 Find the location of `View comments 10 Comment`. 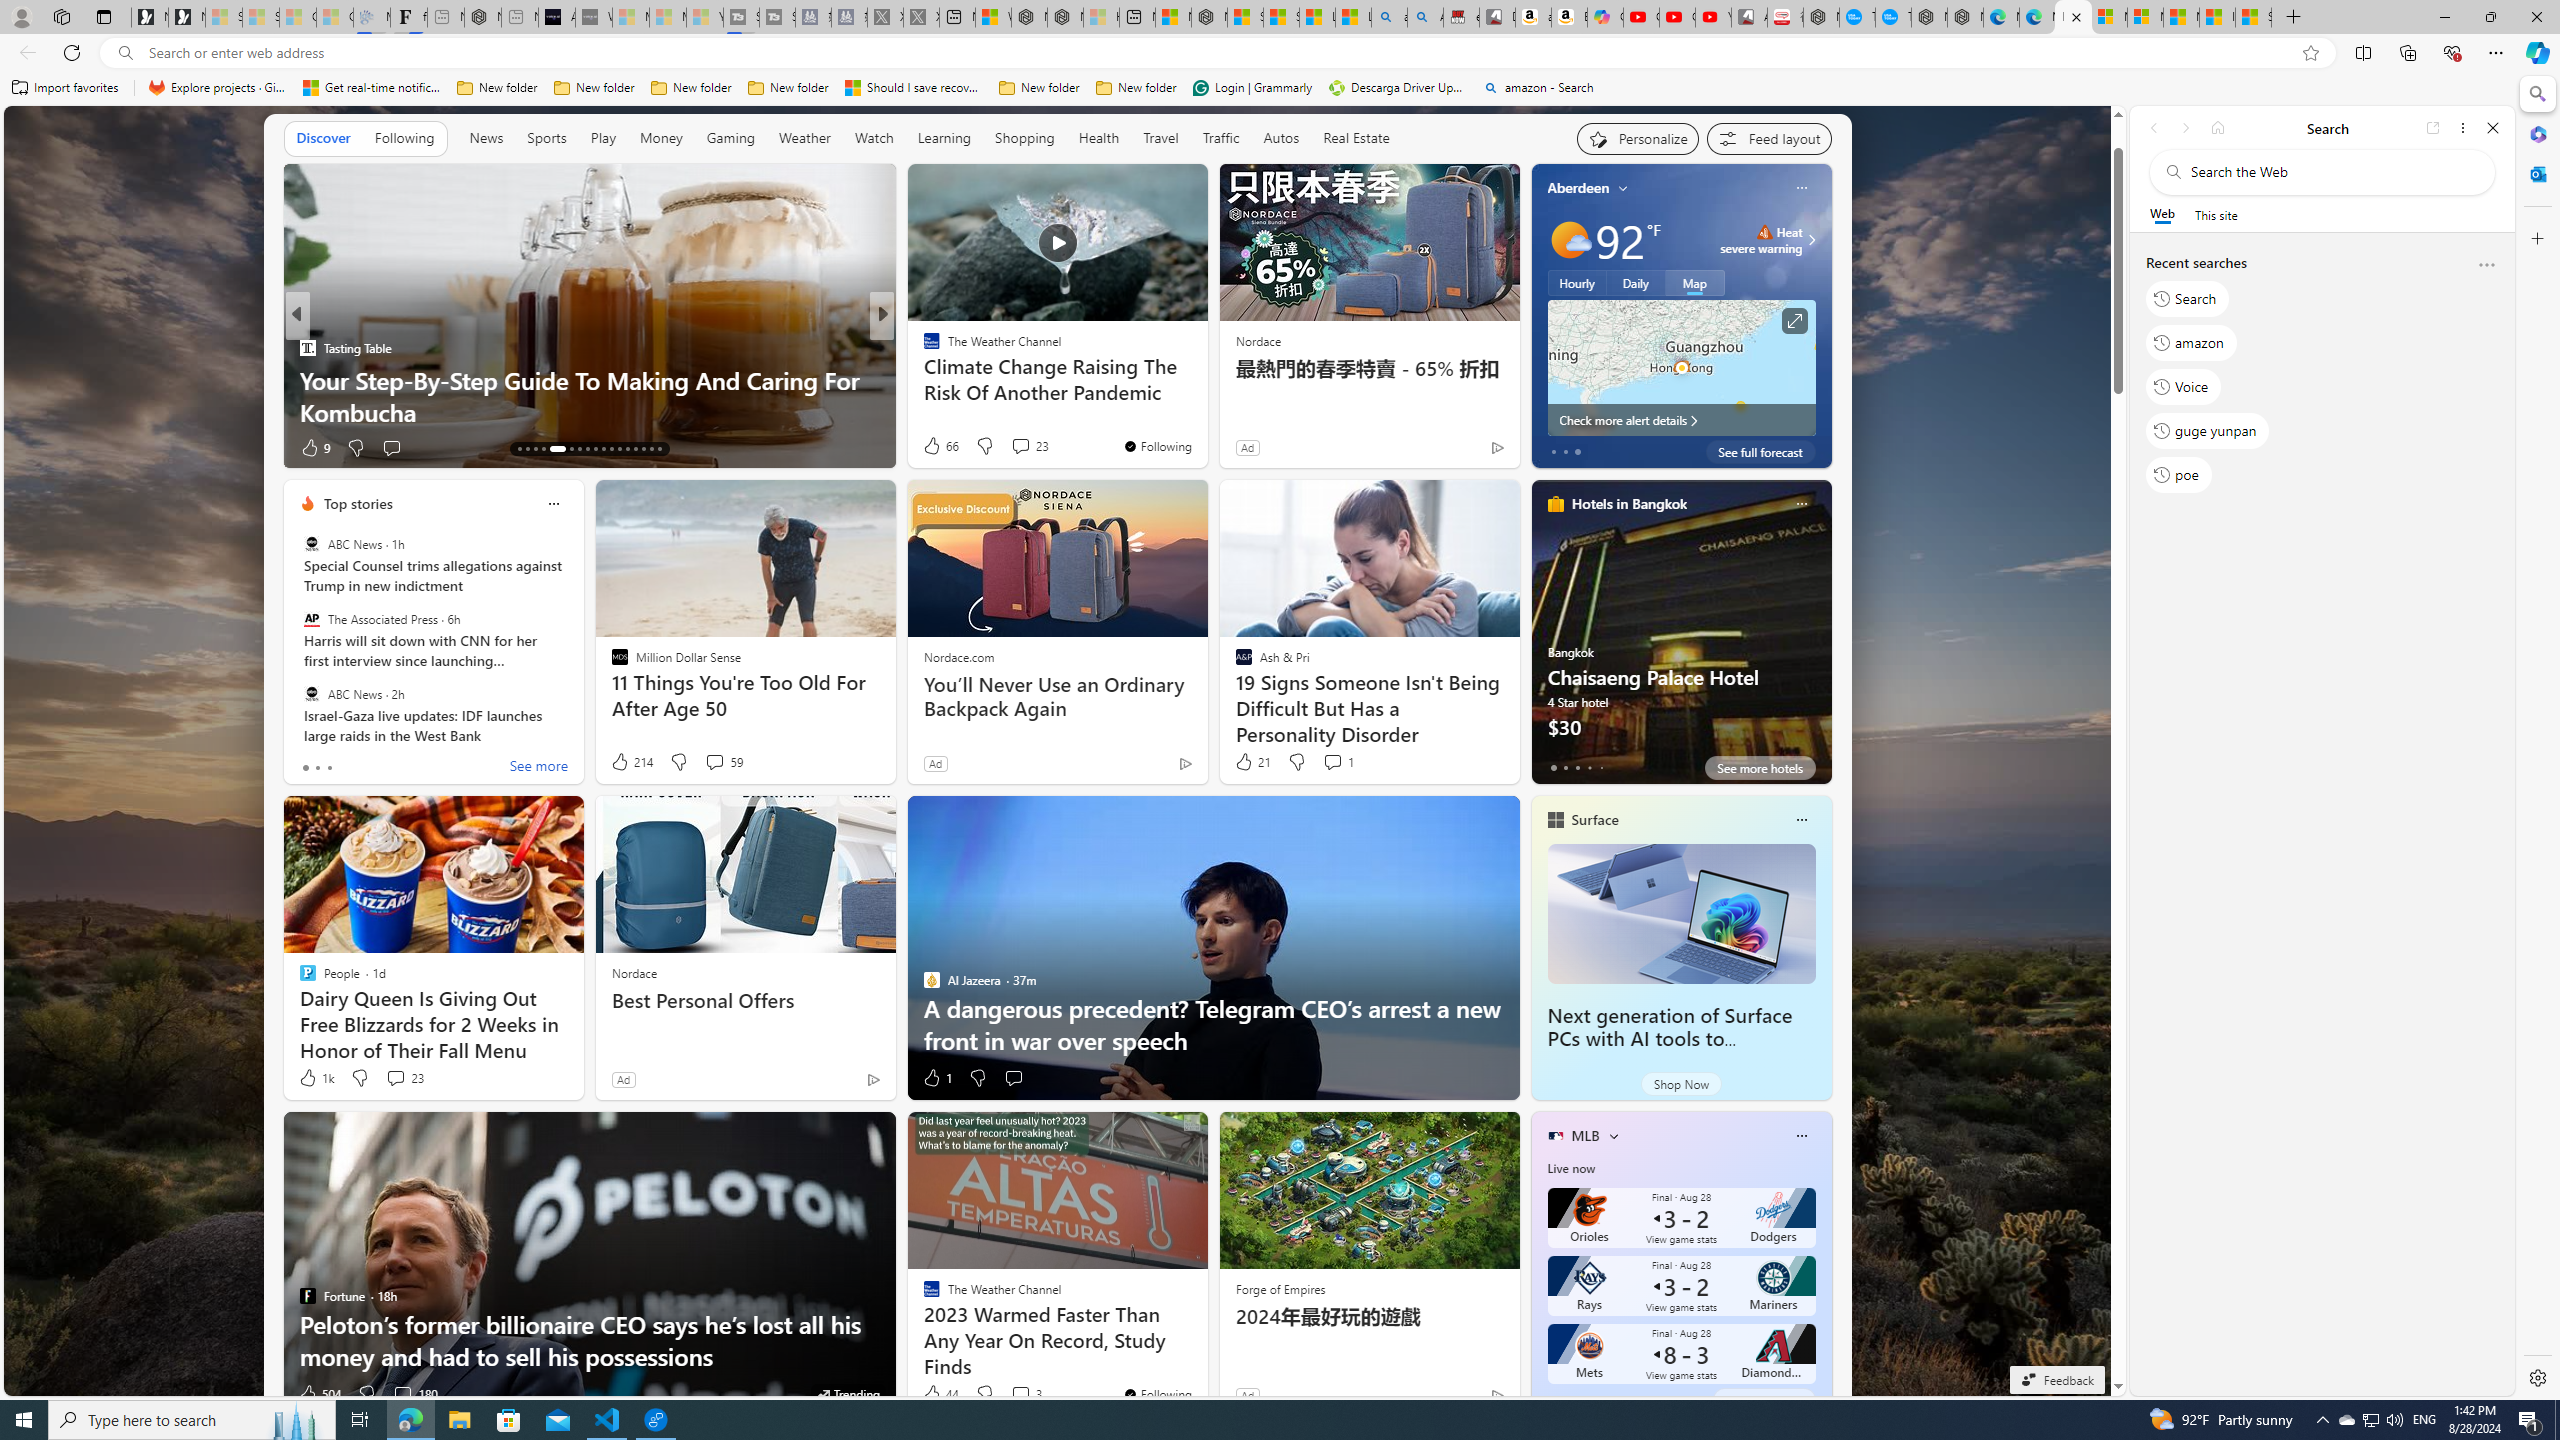

View comments 10 Comment is located at coordinates (1028, 448).